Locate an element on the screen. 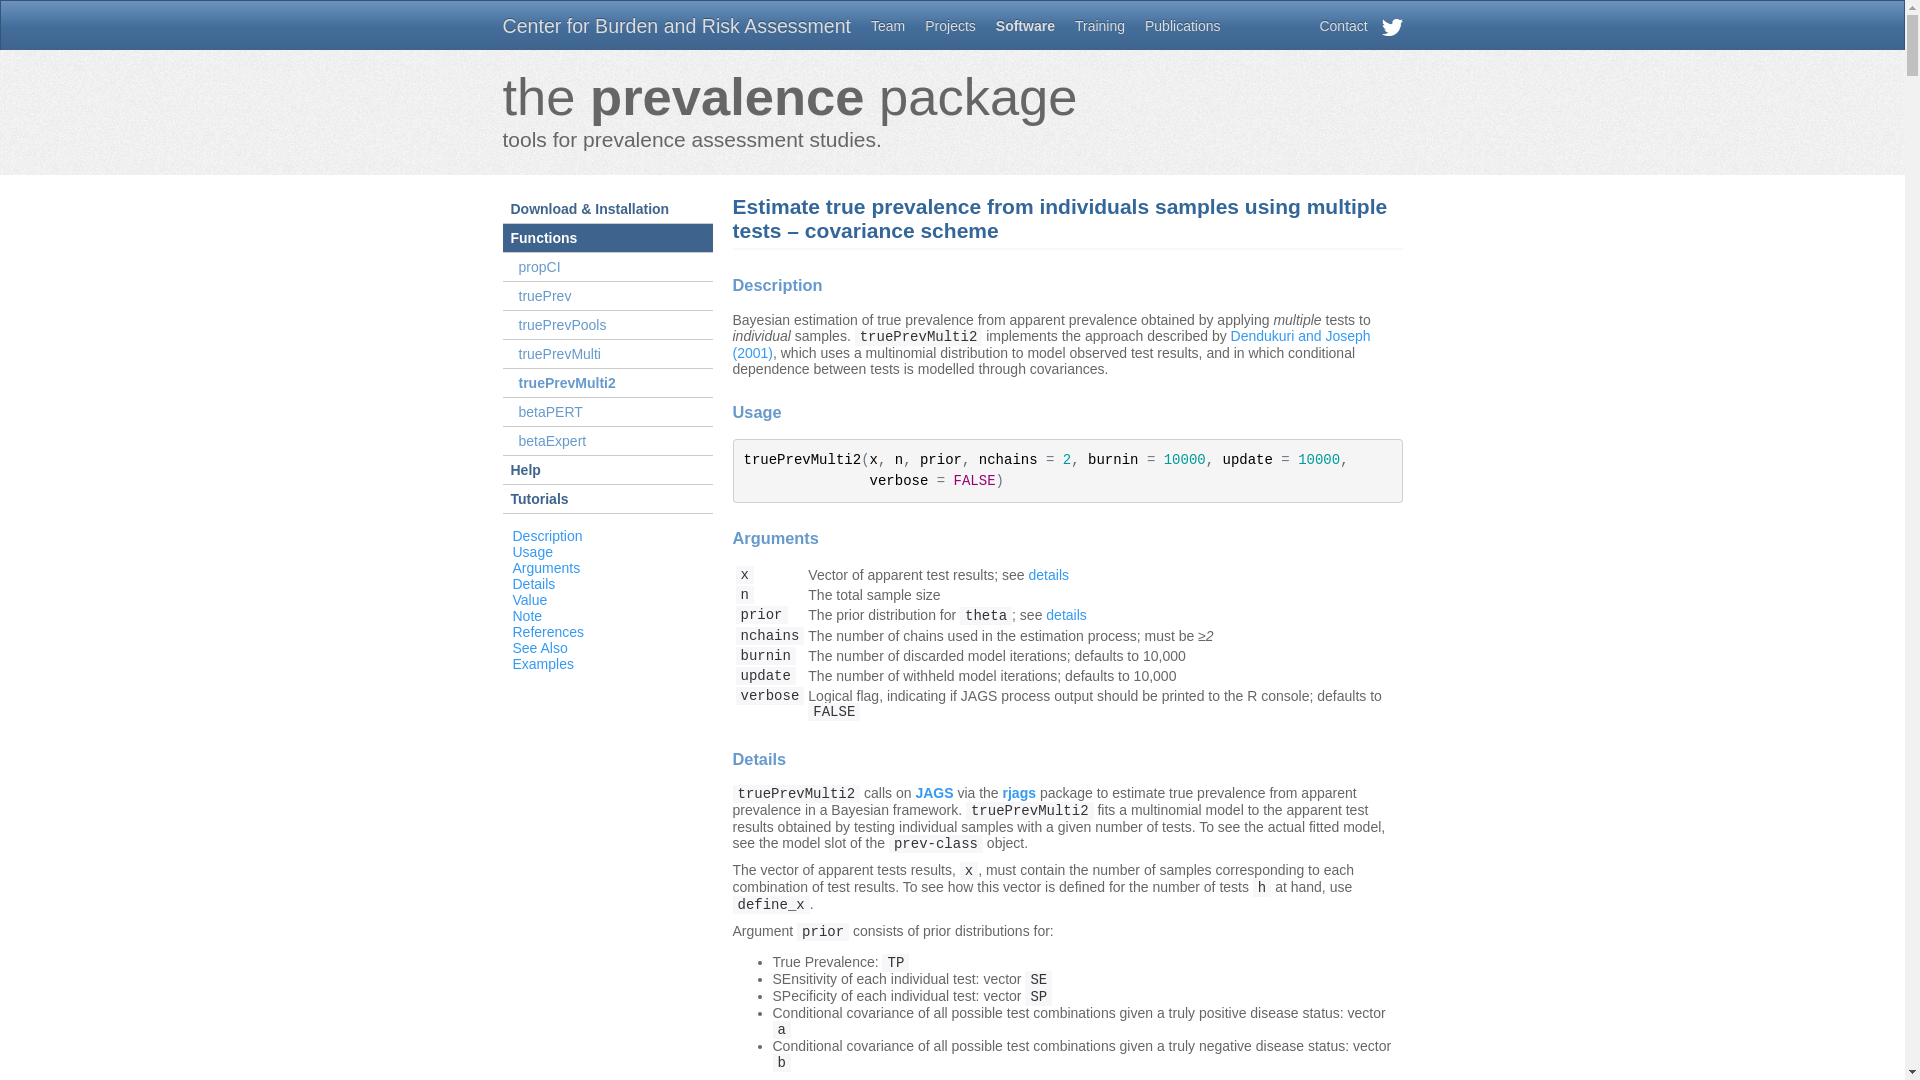 The height and width of the screenshot is (1080, 1920). details is located at coordinates (1066, 615).